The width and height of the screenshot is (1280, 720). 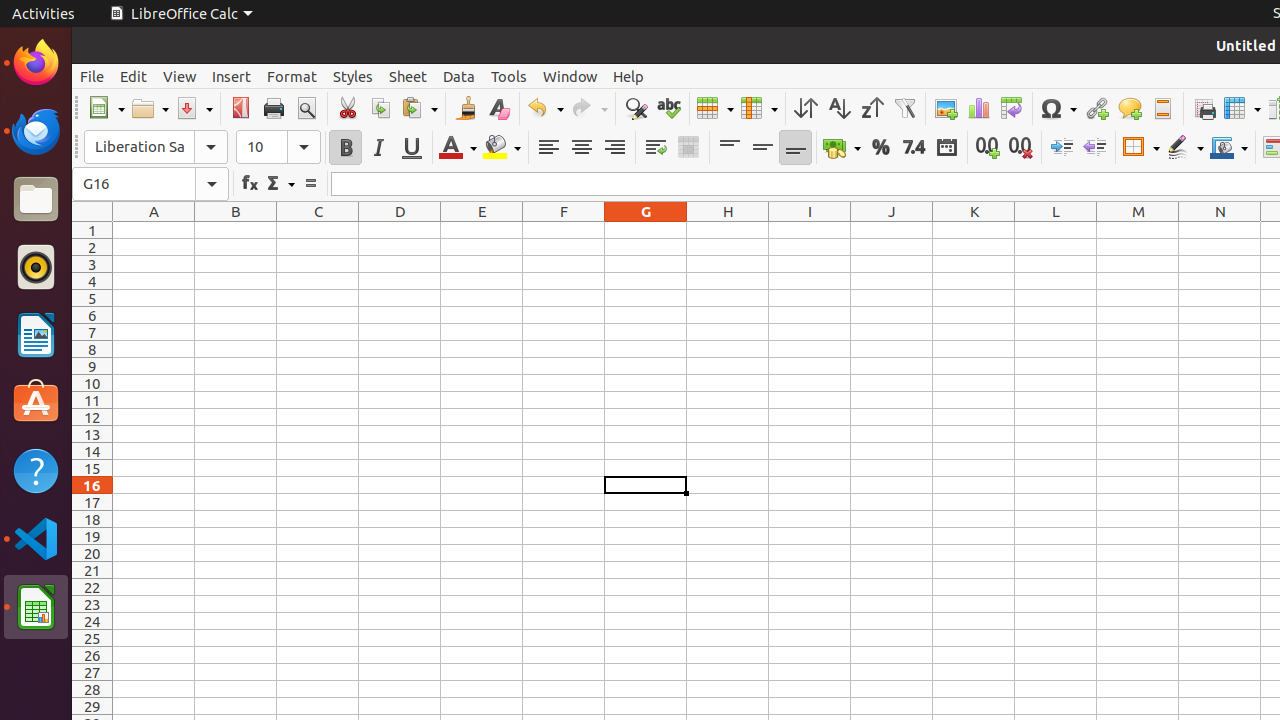 What do you see at coordinates (459, 76) in the screenshot?
I see `Data` at bounding box center [459, 76].